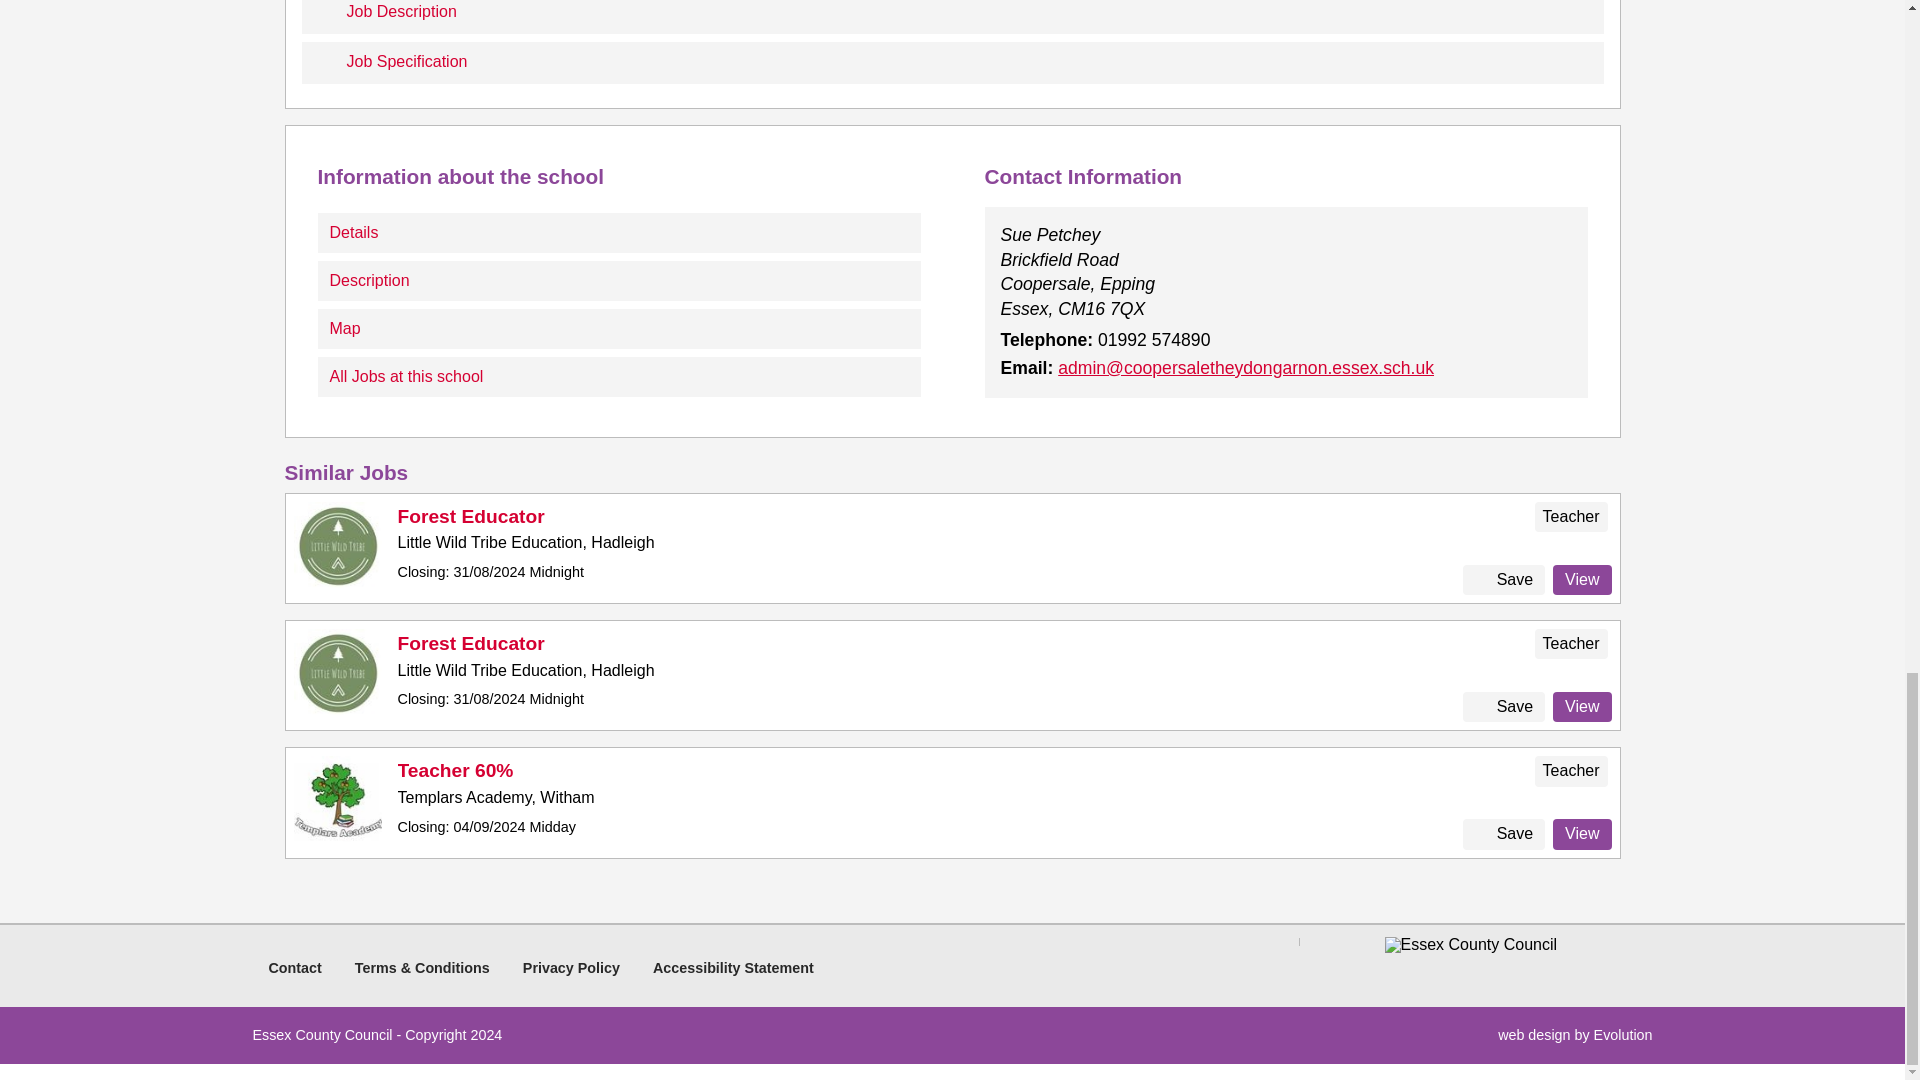 The height and width of the screenshot is (1080, 1920). What do you see at coordinates (1582, 707) in the screenshot?
I see `View` at bounding box center [1582, 707].